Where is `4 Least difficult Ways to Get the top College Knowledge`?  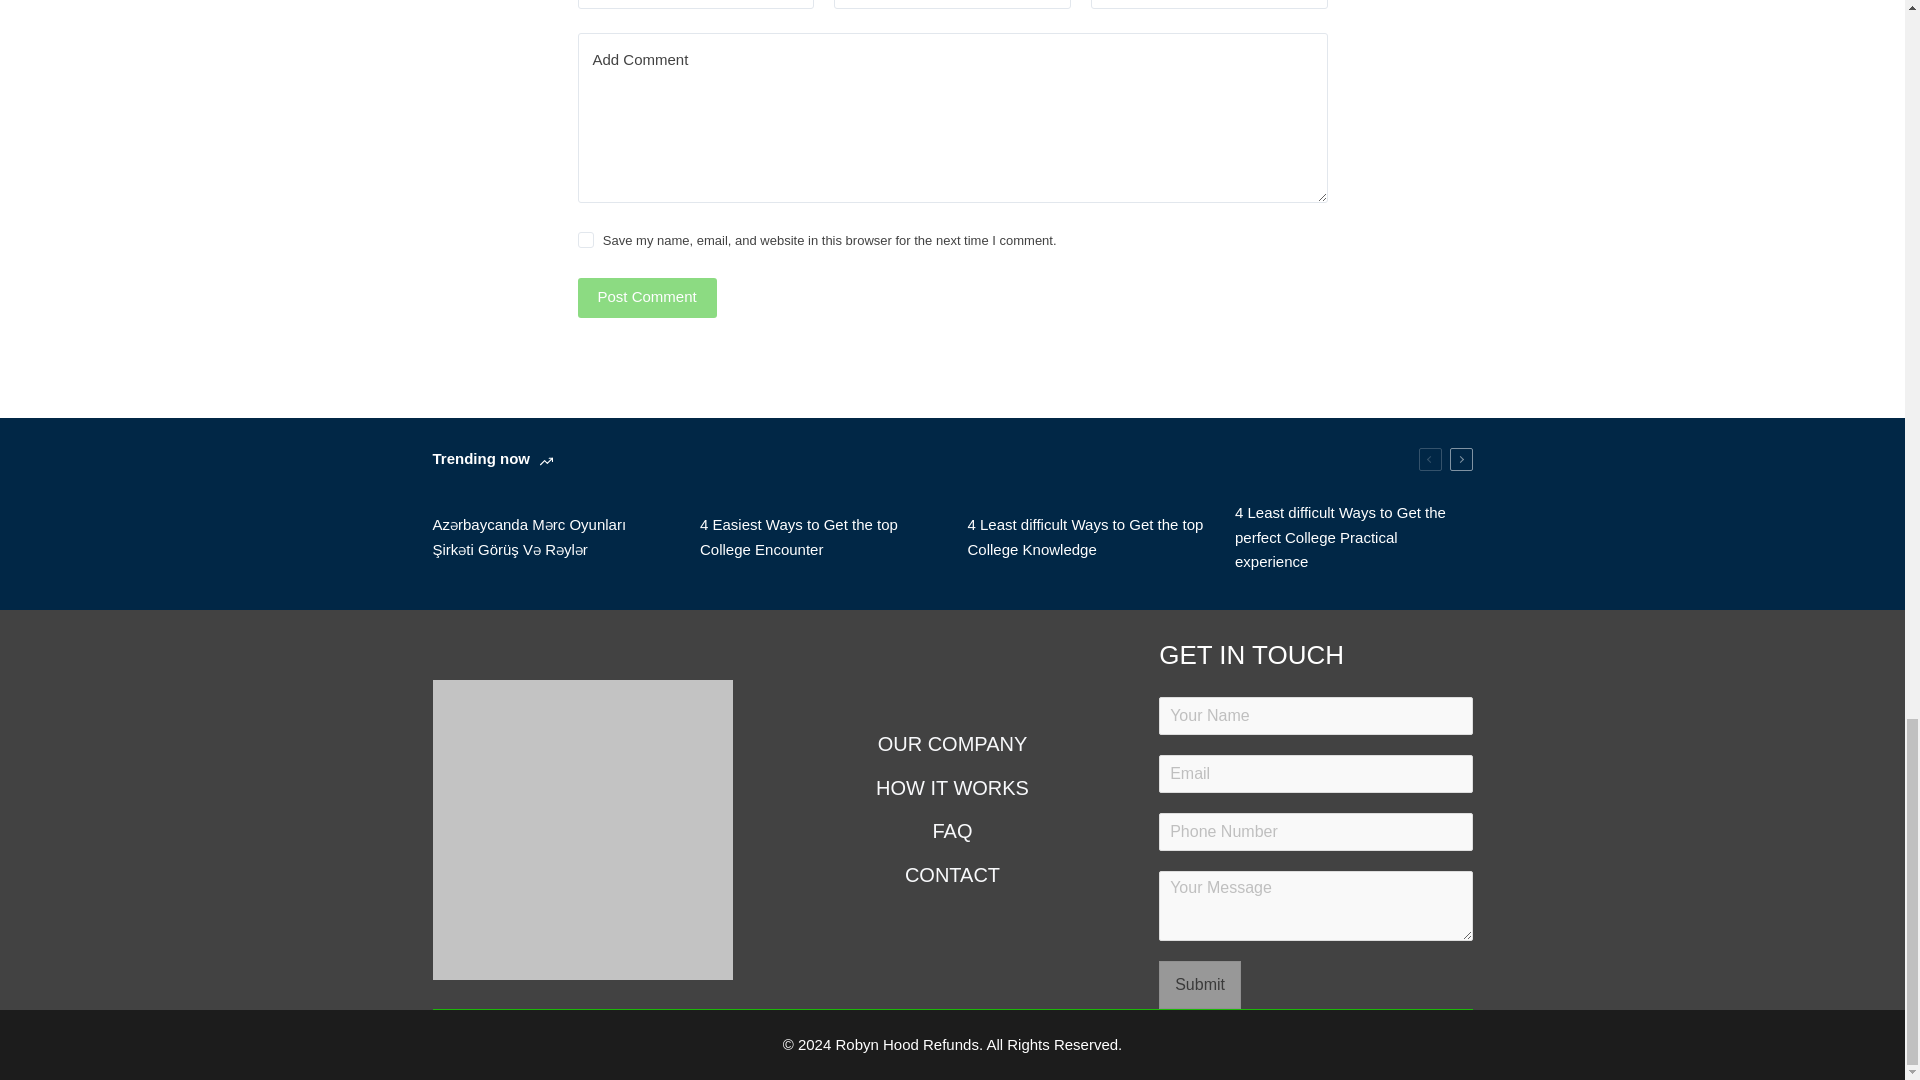
4 Least difficult Ways to Get the top College Knowledge is located at coordinates (1086, 538).